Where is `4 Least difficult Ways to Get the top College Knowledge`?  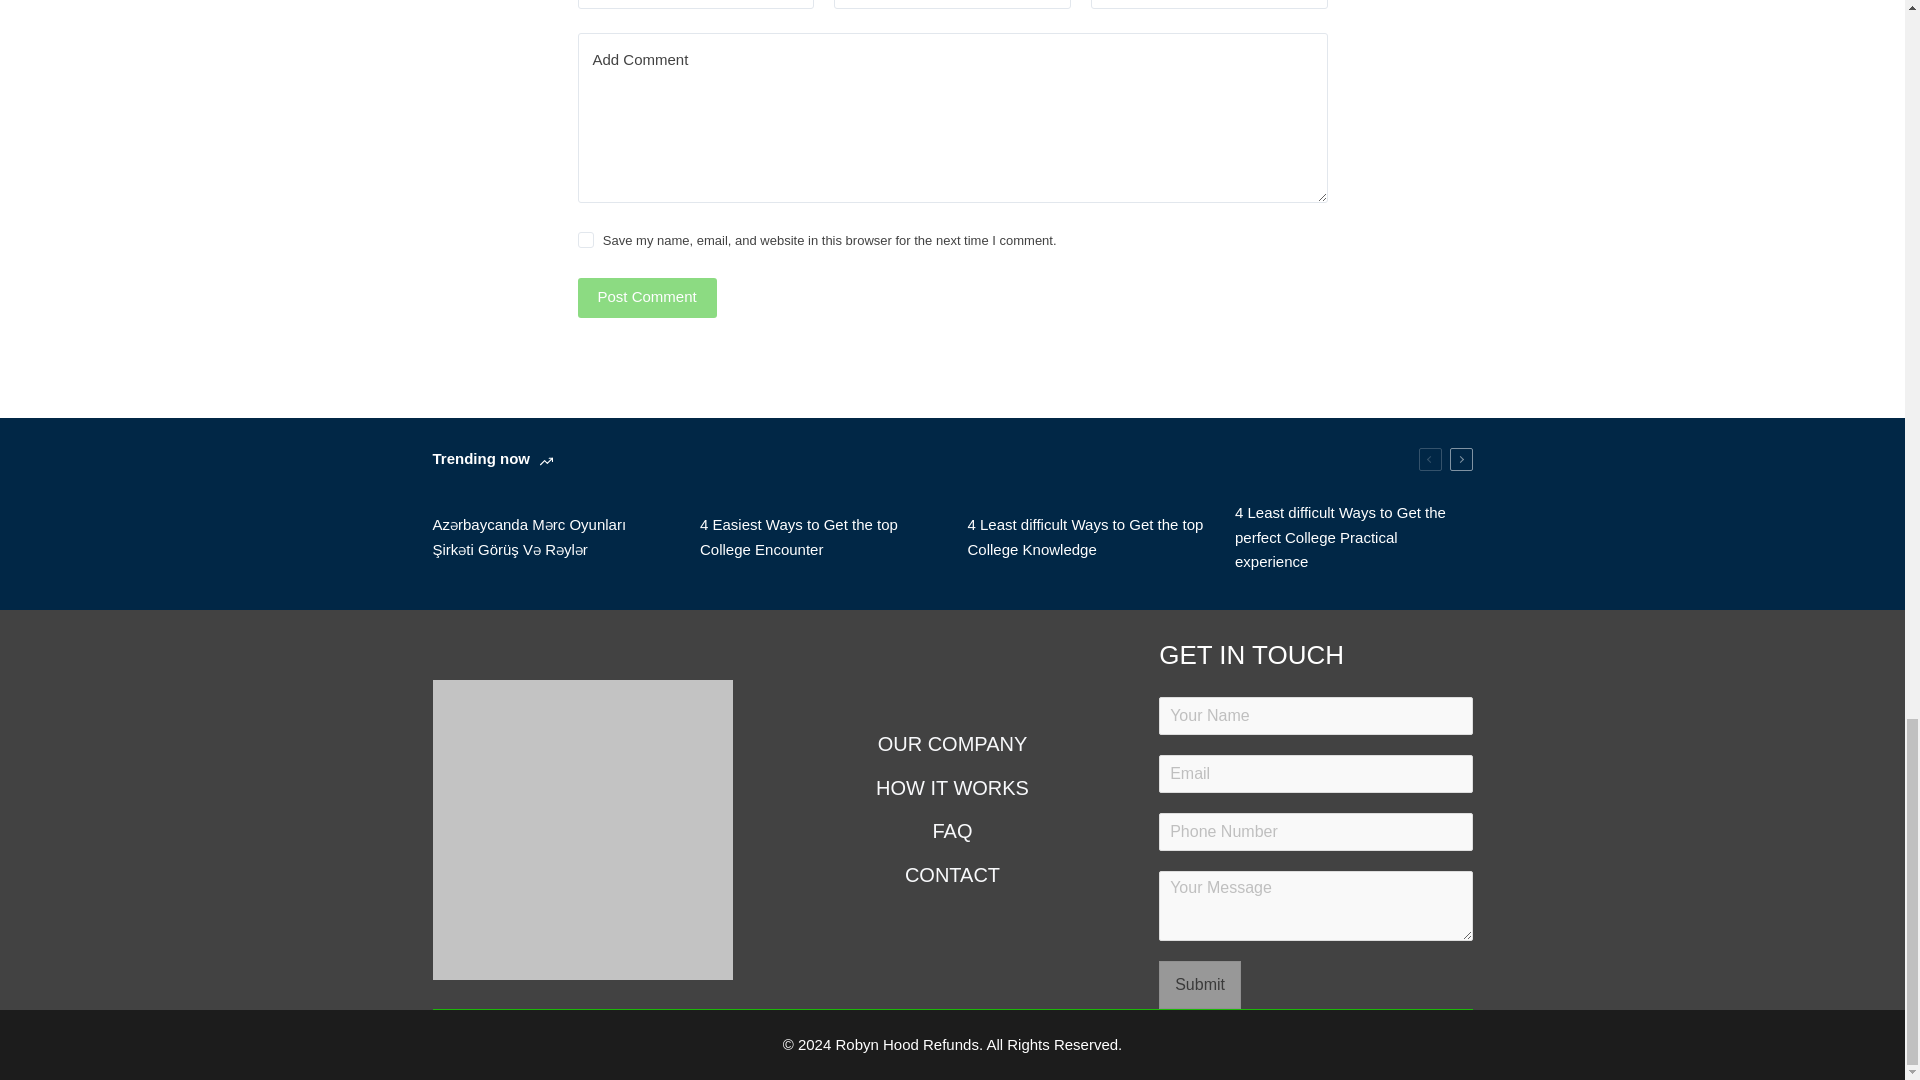
4 Least difficult Ways to Get the top College Knowledge is located at coordinates (1086, 538).